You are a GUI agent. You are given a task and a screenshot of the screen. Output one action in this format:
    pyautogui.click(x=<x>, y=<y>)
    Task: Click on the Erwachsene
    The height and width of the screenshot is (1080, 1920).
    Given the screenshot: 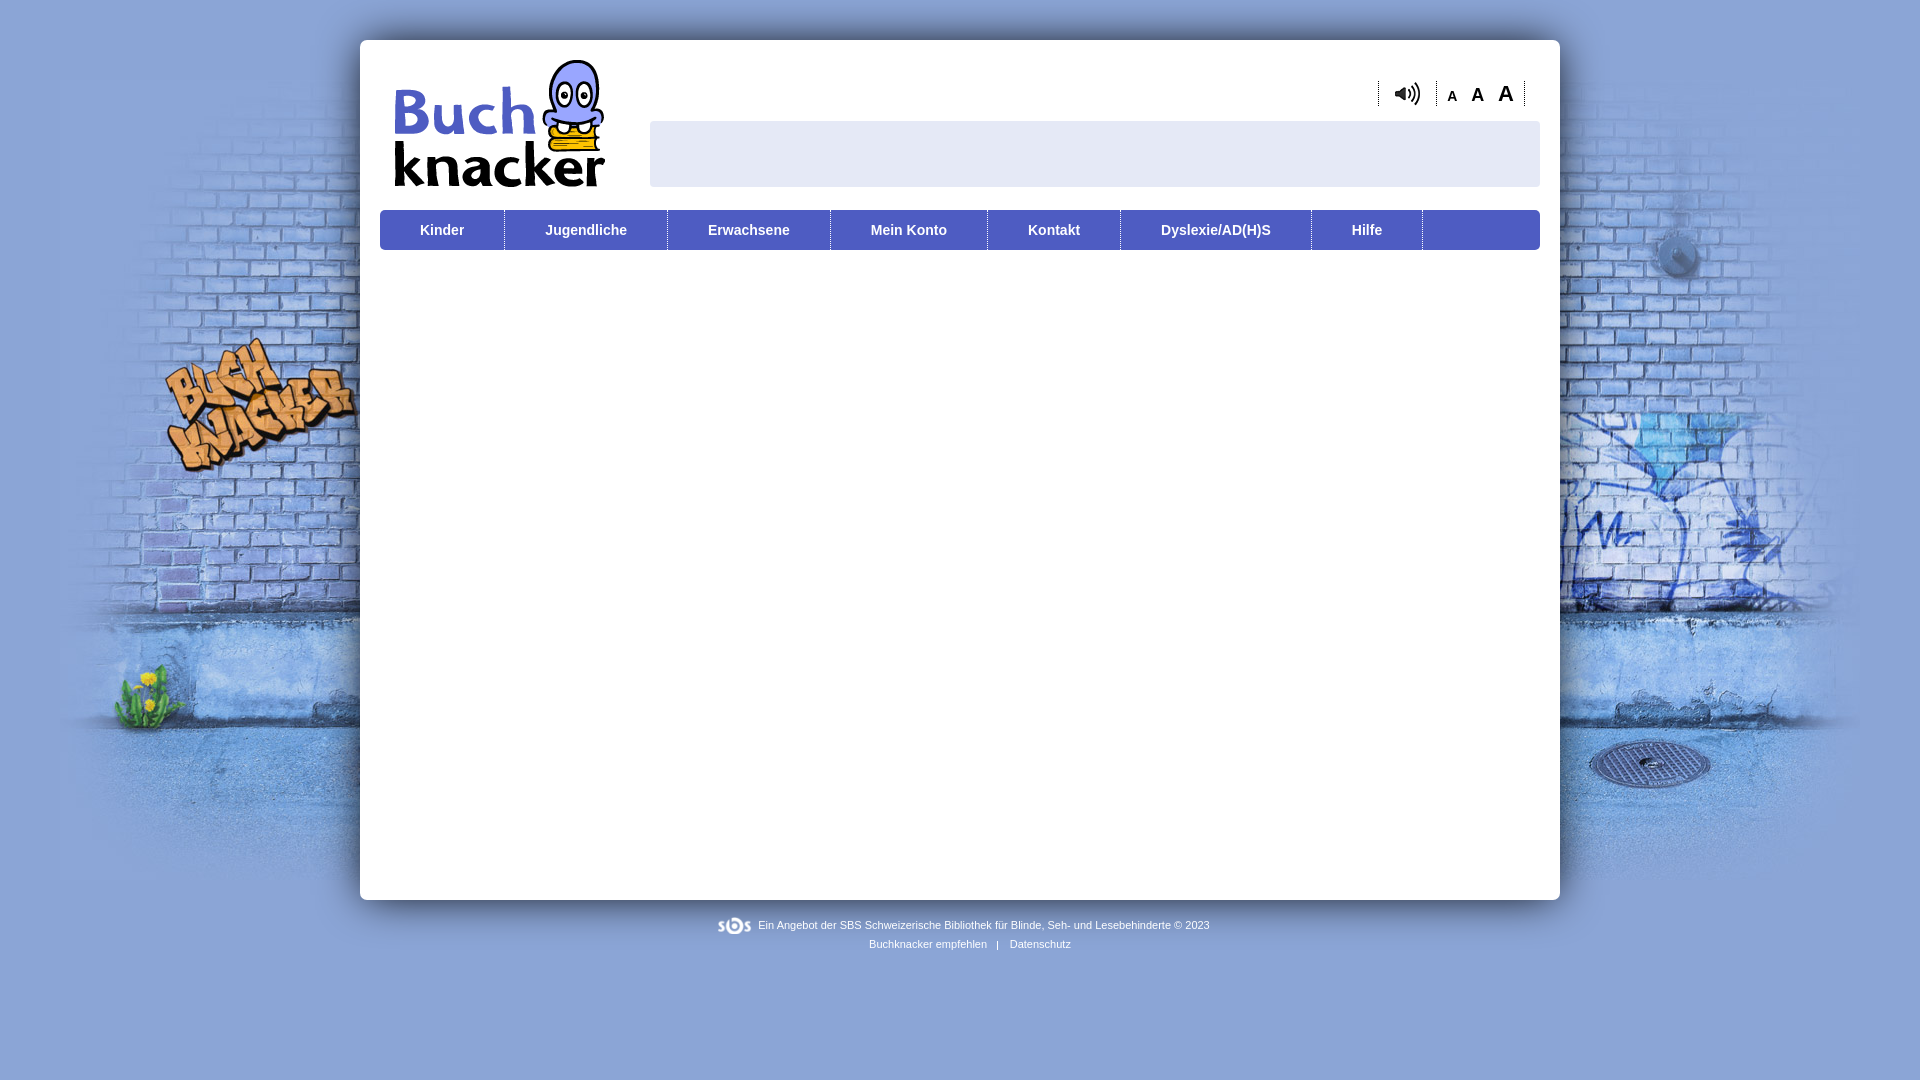 What is the action you would take?
    pyautogui.click(x=749, y=230)
    